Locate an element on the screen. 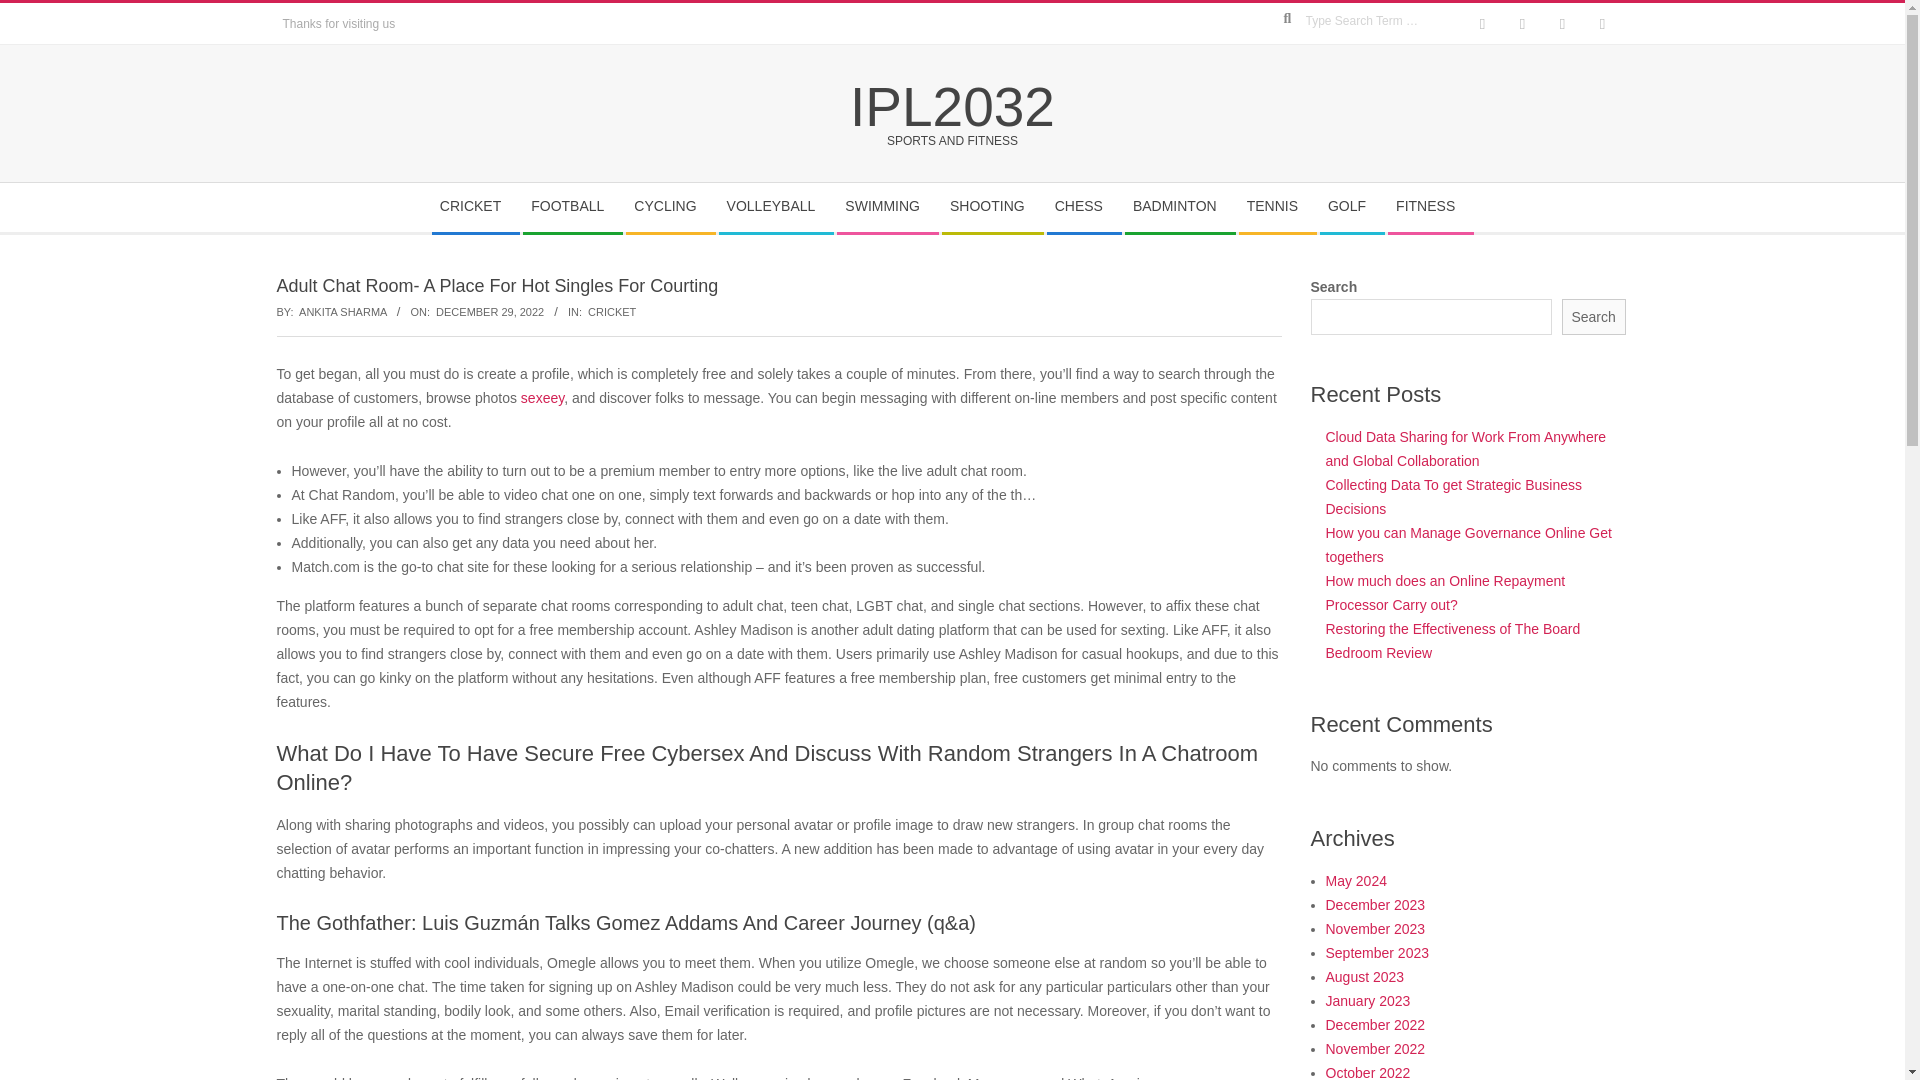  September 2023 is located at coordinates (1378, 953).